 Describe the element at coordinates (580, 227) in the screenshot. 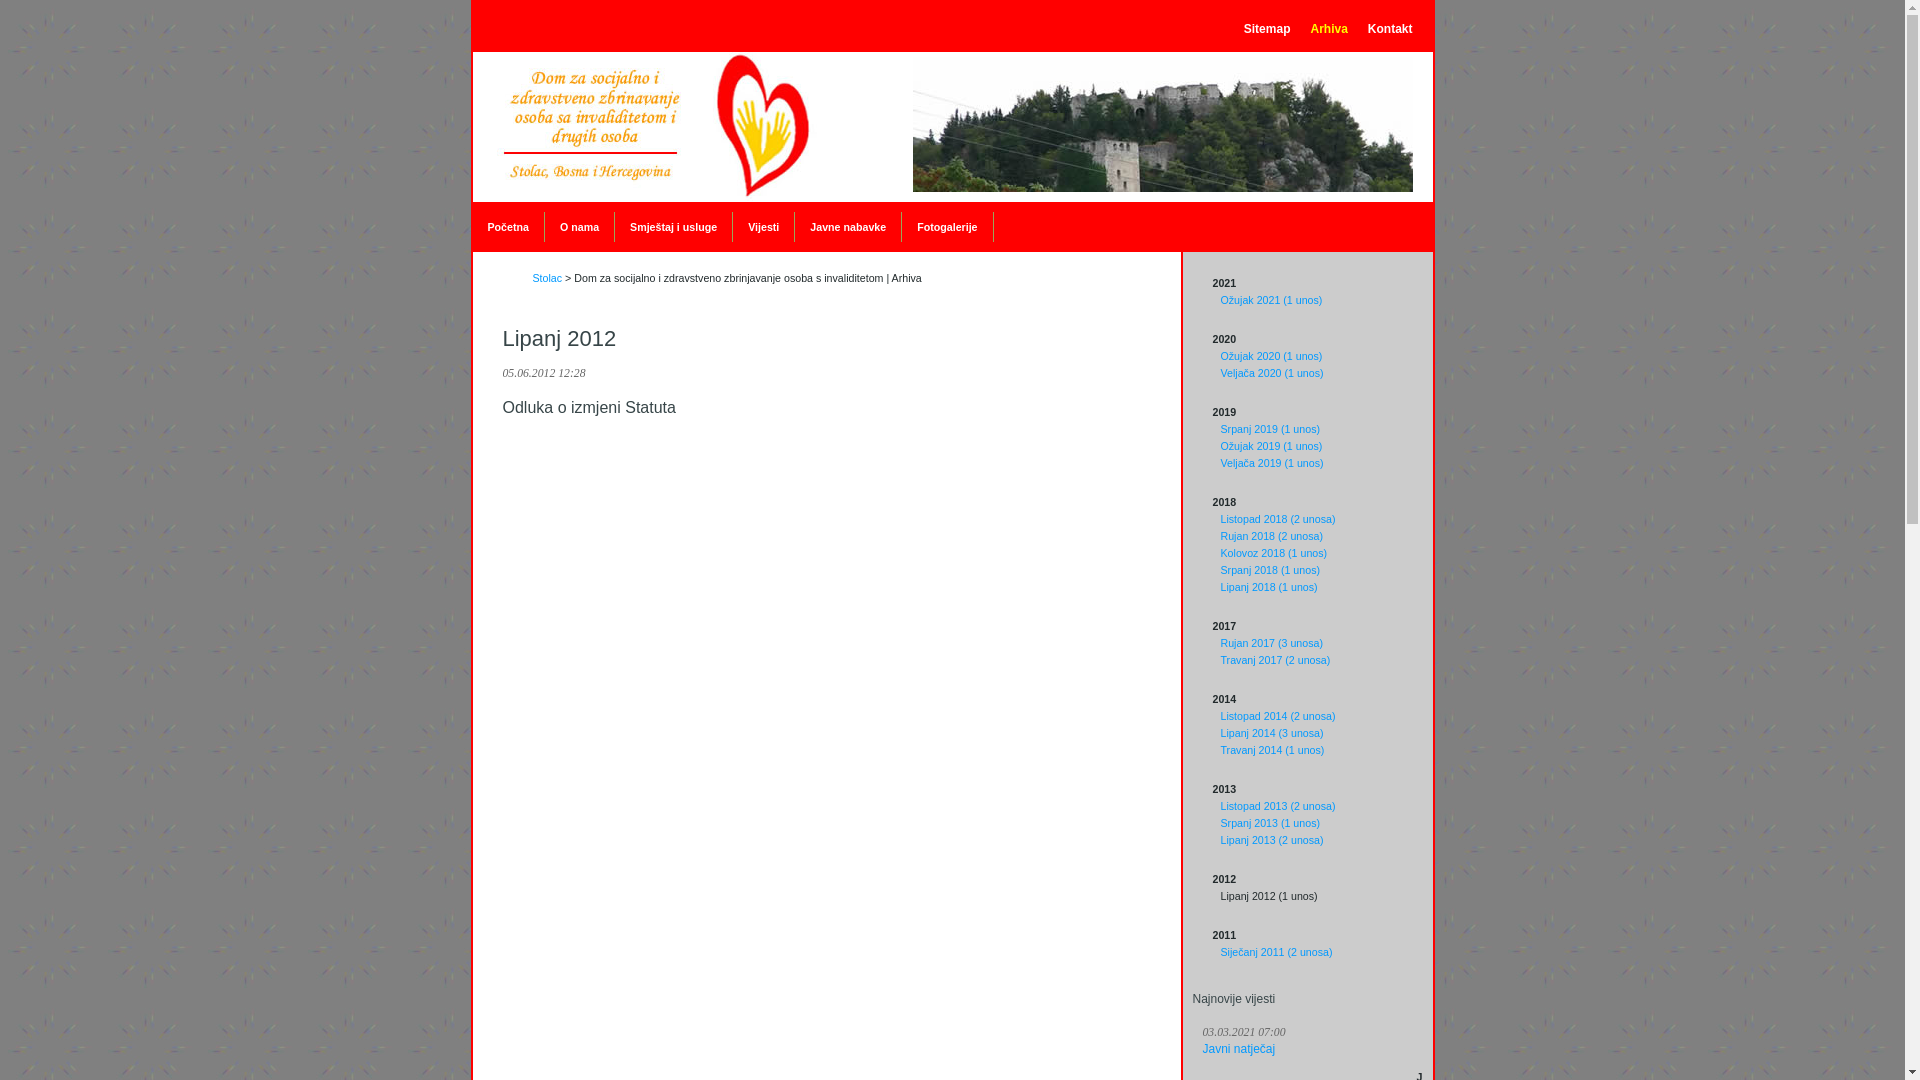

I see `O nama` at that location.